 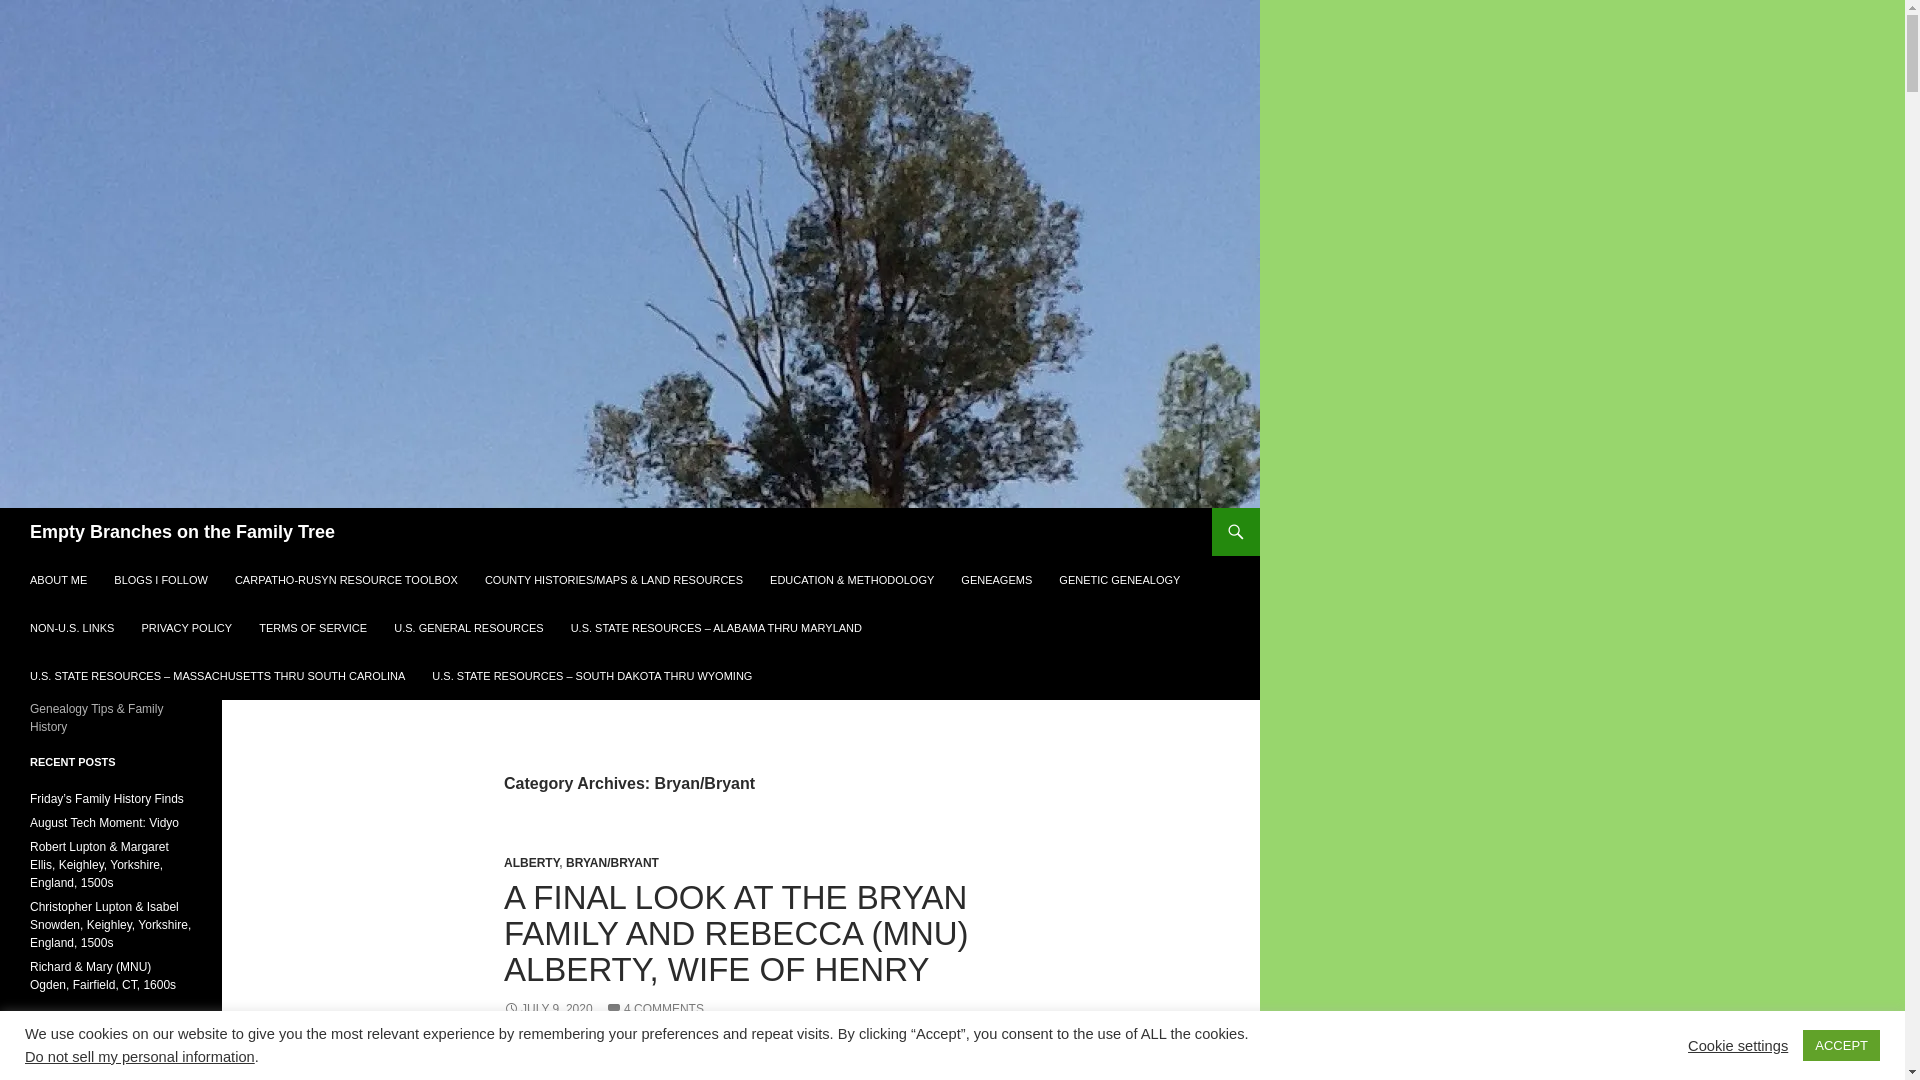 What do you see at coordinates (160, 580) in the screenshot?
I see `BLOGS I FOLLOW` at bounding box center [160, 580].